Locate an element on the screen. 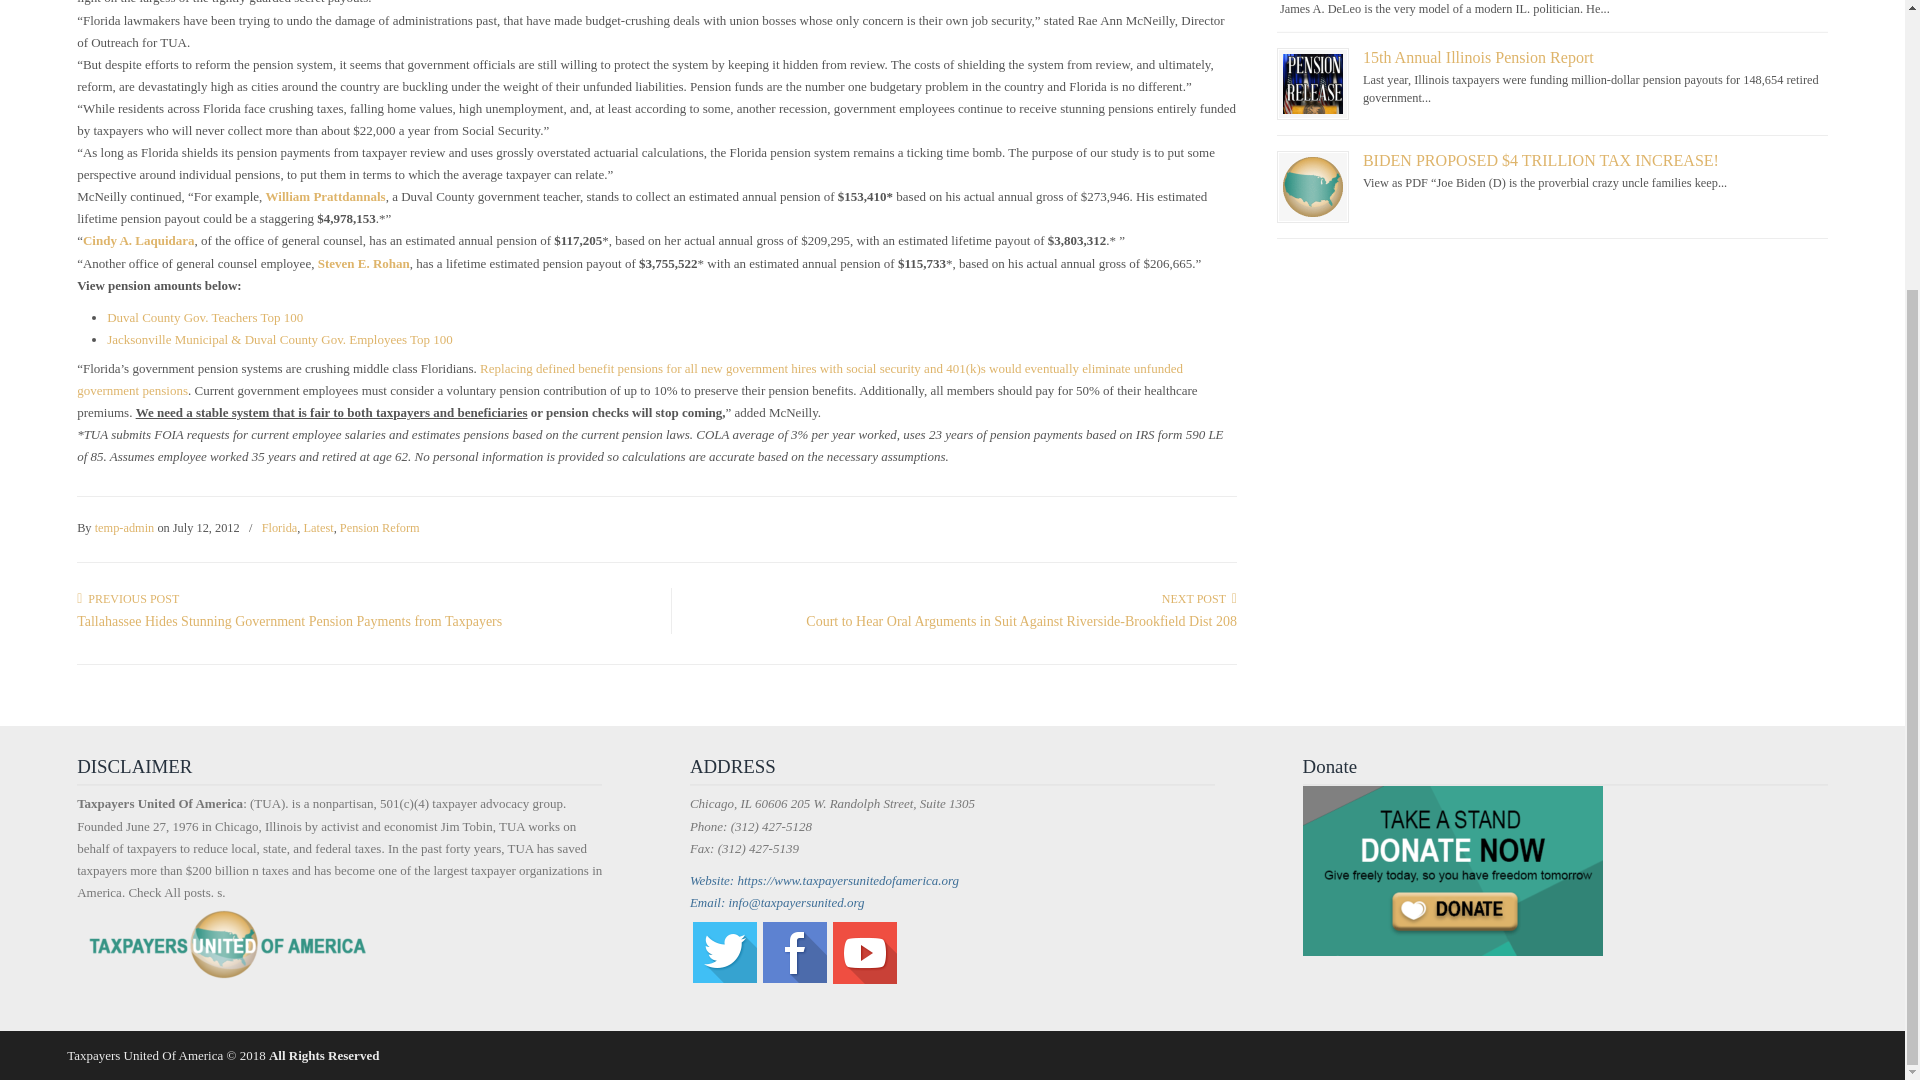 This screenshot has height=1080, width=1920. 15th Annual Illinois Pension Report is located at coordinates (1312, 82).